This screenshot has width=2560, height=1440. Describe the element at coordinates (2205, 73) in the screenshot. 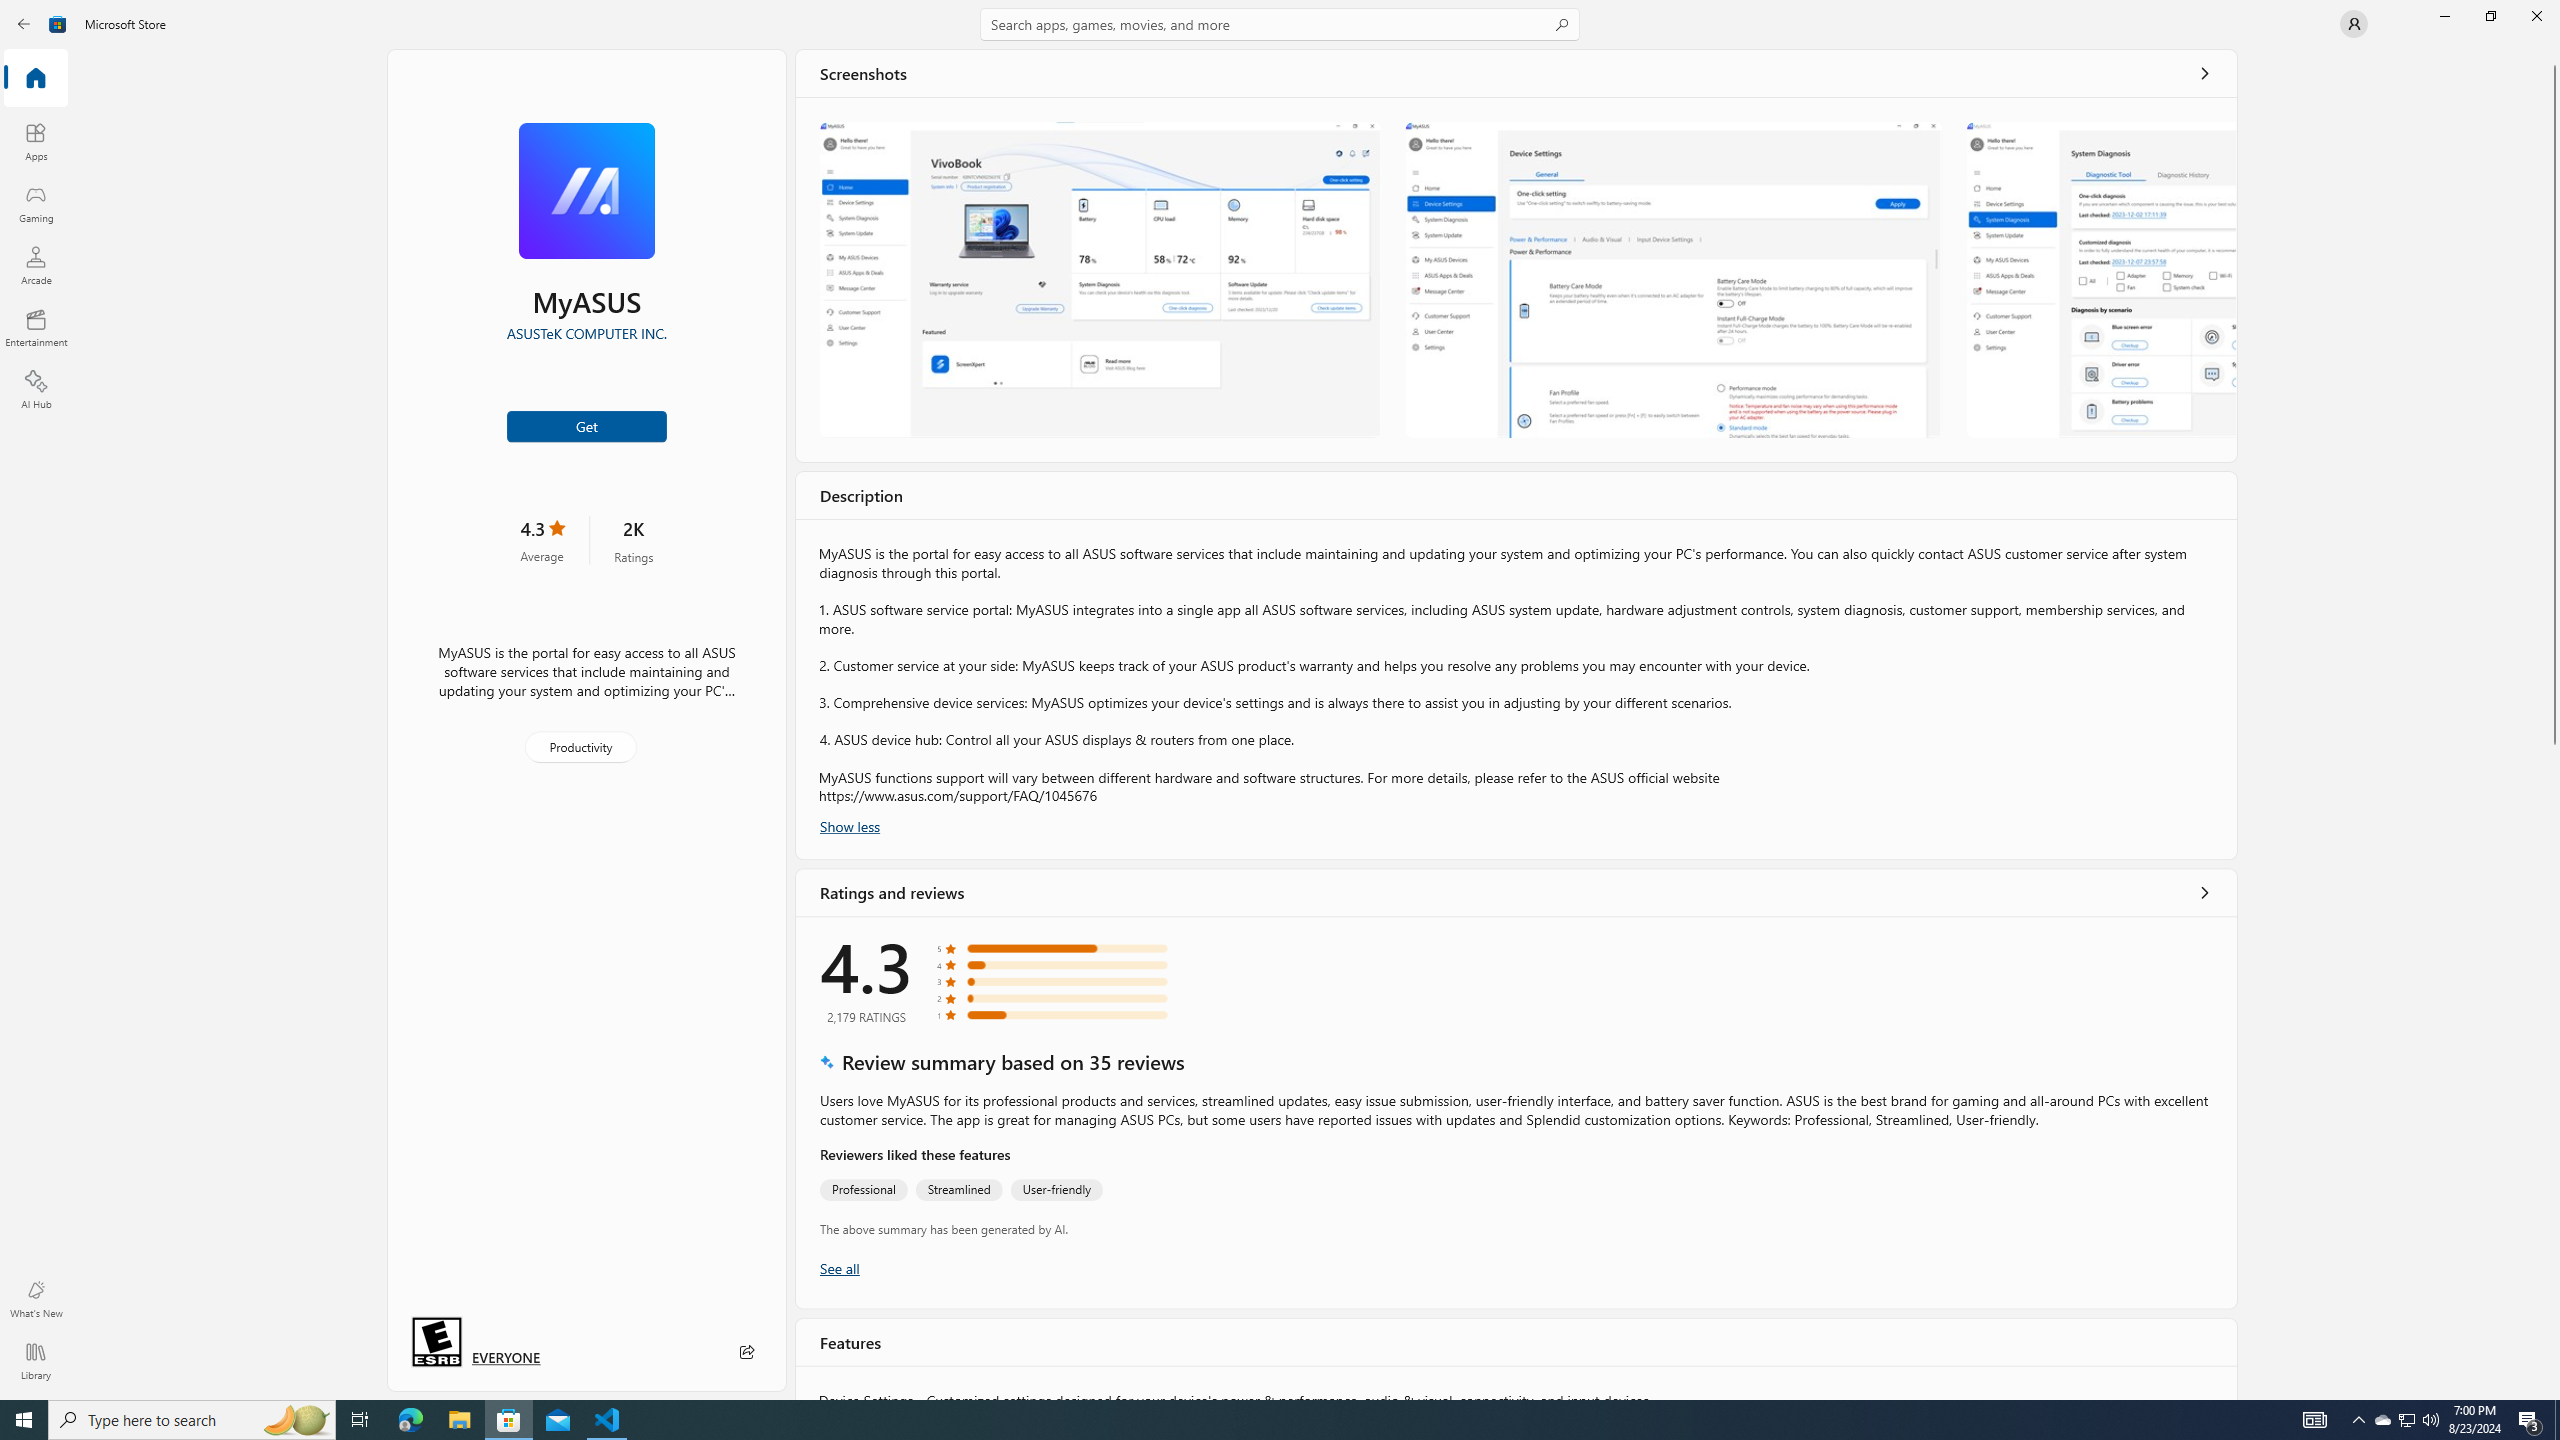

I see `See all` at that location.